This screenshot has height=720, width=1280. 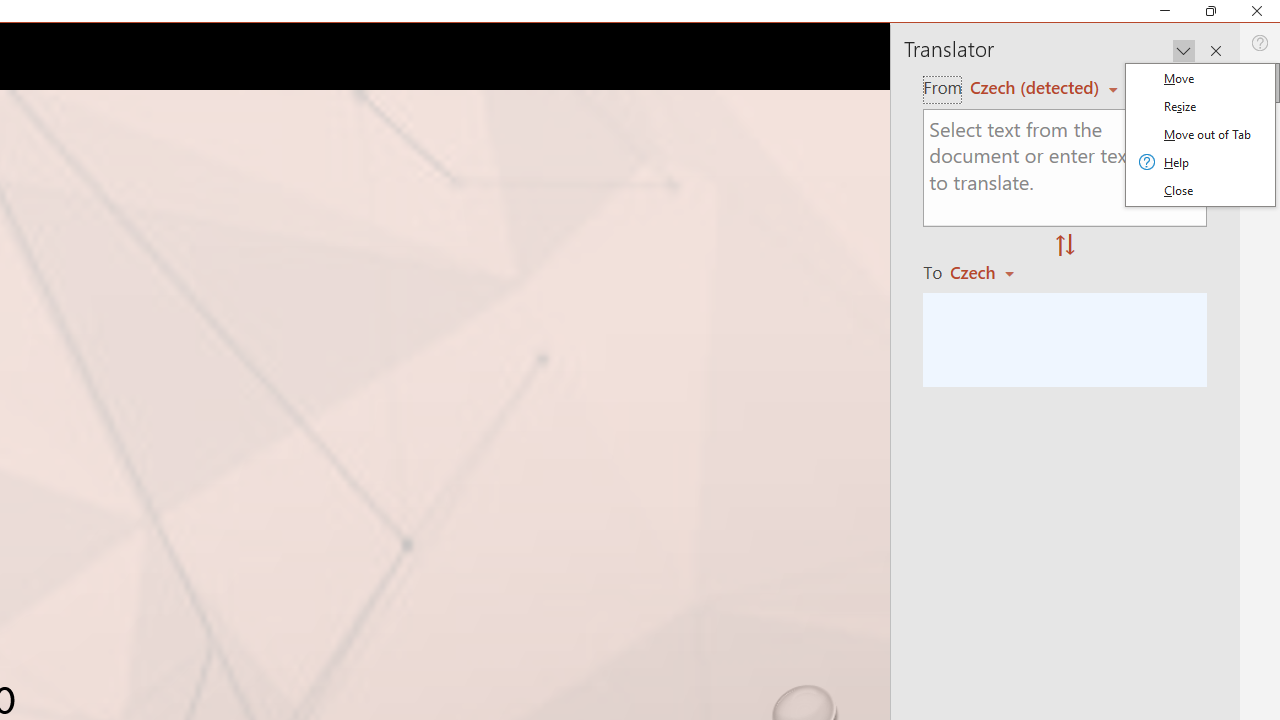 I want to click on Swap "from" and "to" languages., so click(x=1065, y=246).